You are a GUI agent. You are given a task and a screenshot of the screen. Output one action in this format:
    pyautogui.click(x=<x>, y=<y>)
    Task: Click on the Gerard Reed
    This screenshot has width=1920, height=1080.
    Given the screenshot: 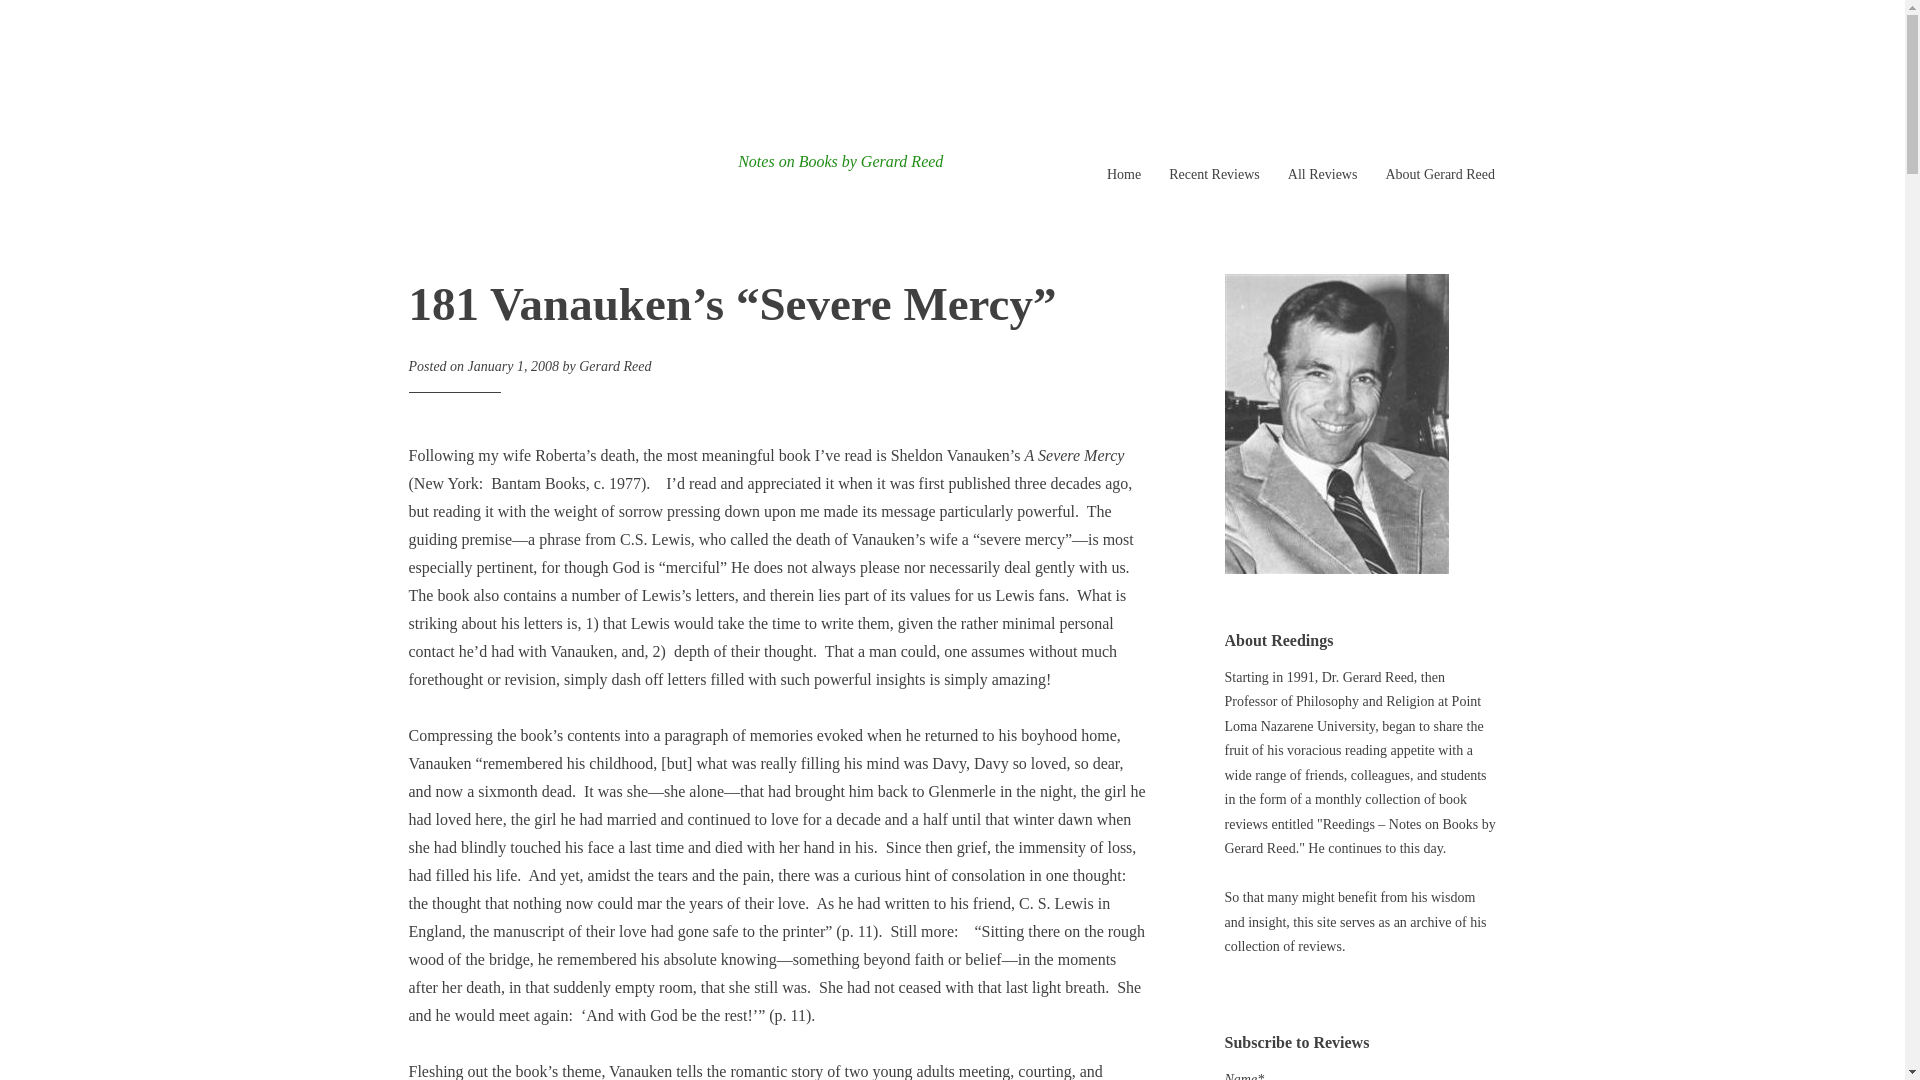 What is the action you would take?
    pyautogui.click(x=614, y=366)
    